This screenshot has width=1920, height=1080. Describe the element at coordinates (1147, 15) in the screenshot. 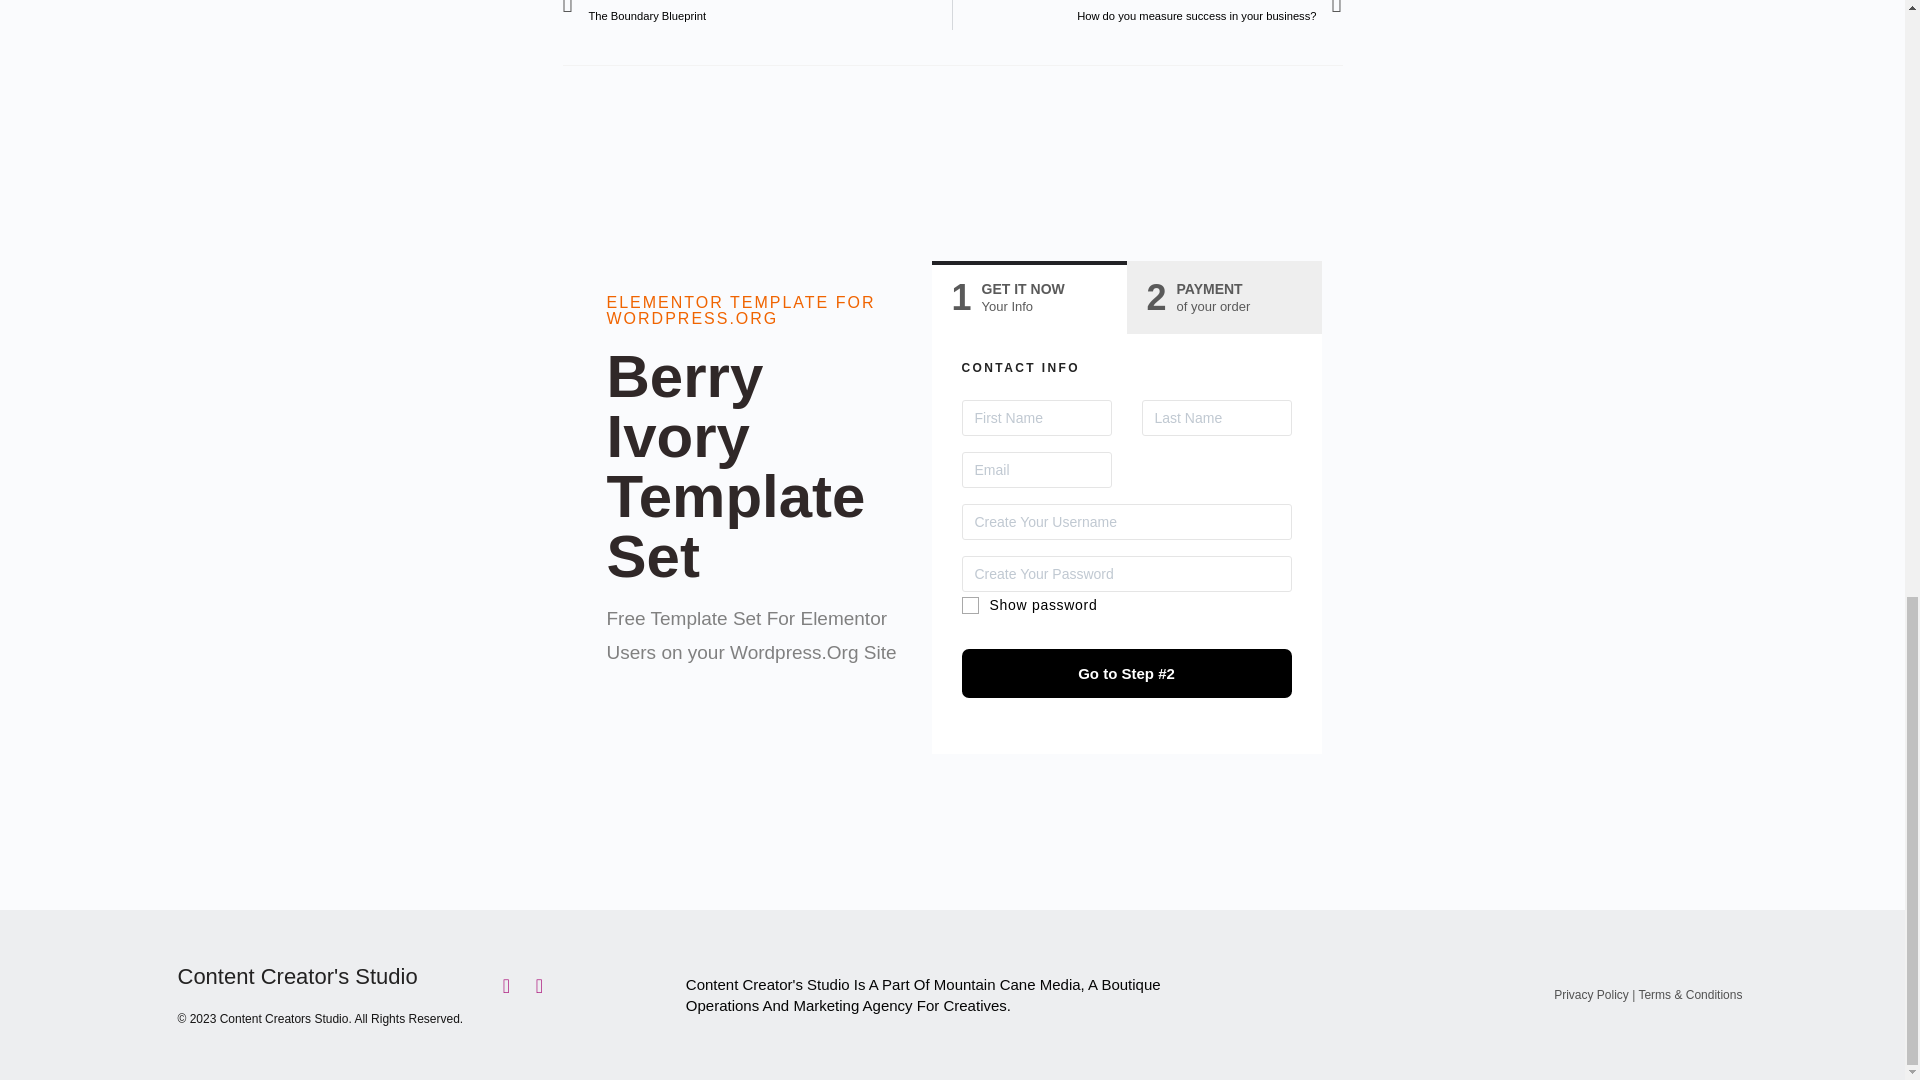

I see `on` at that location.